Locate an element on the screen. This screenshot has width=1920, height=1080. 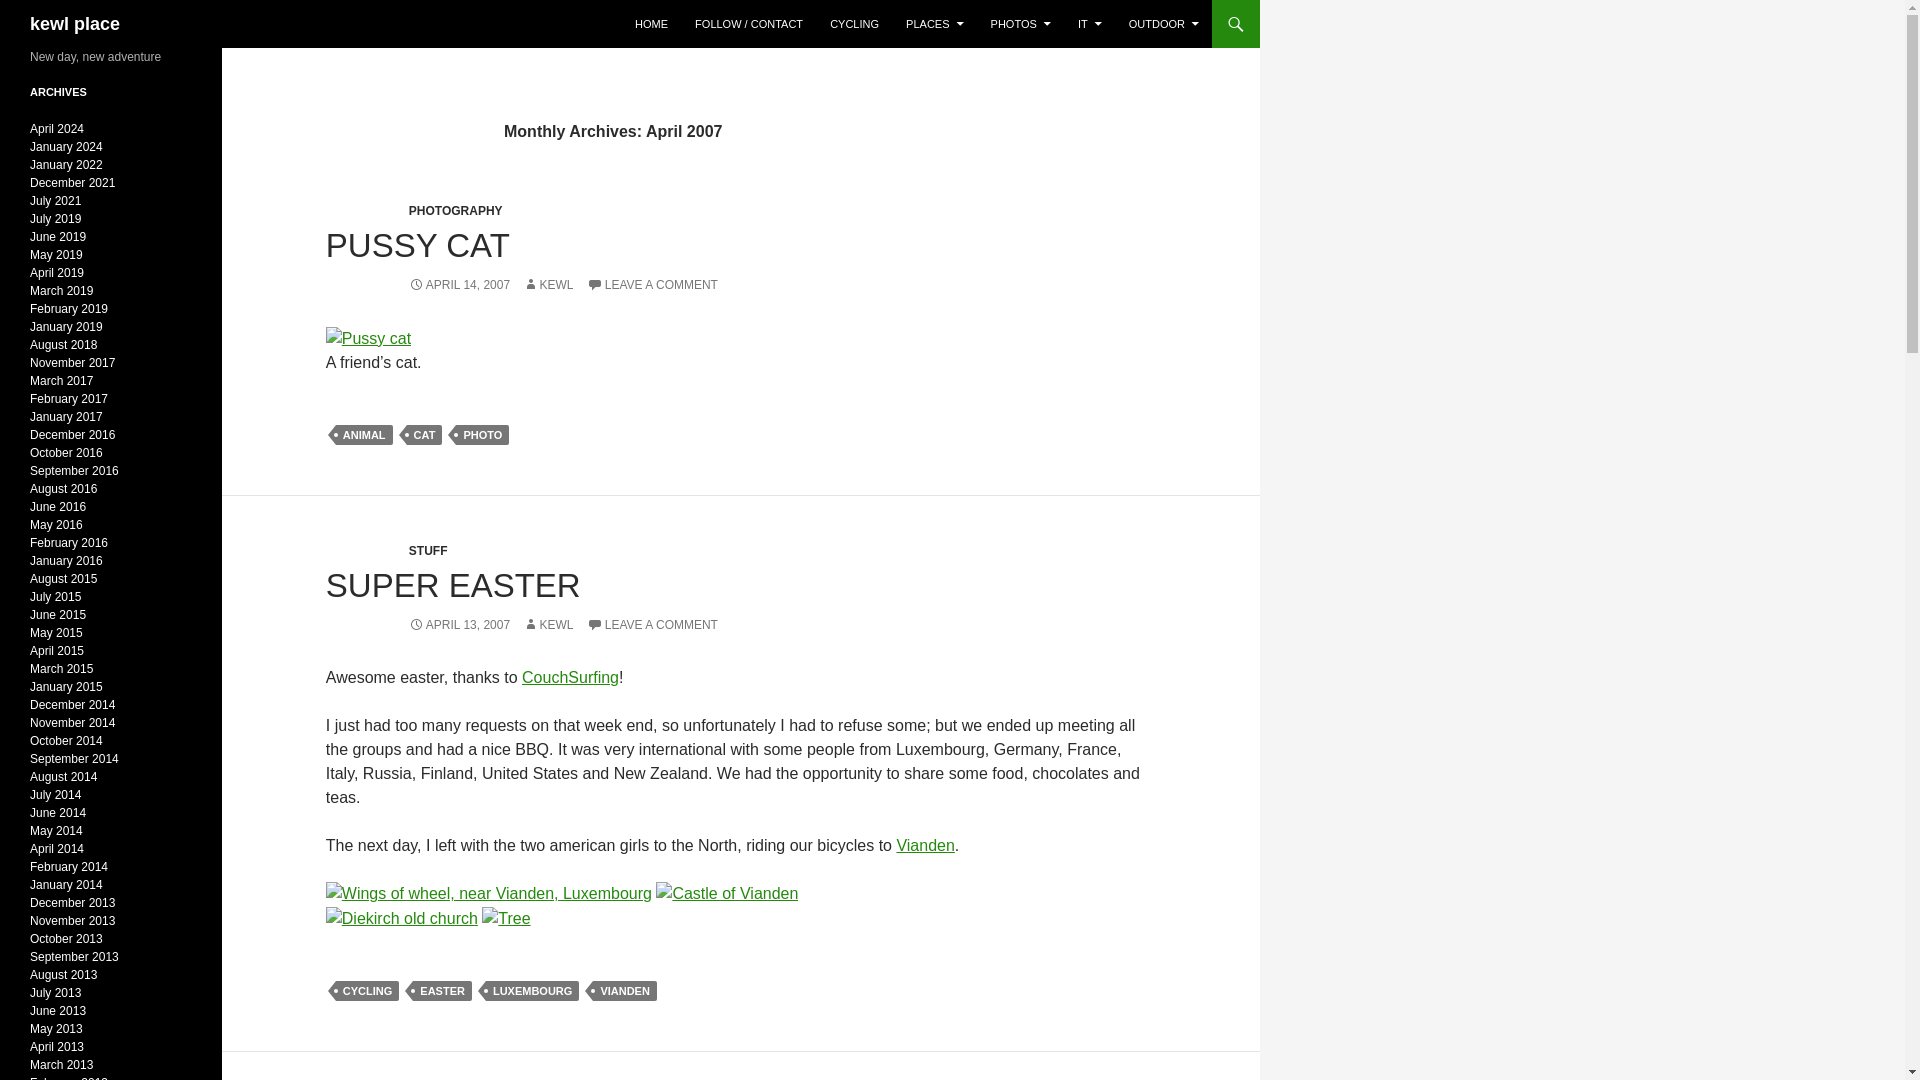
PHOTOS is located at coordinates (1021, 24).